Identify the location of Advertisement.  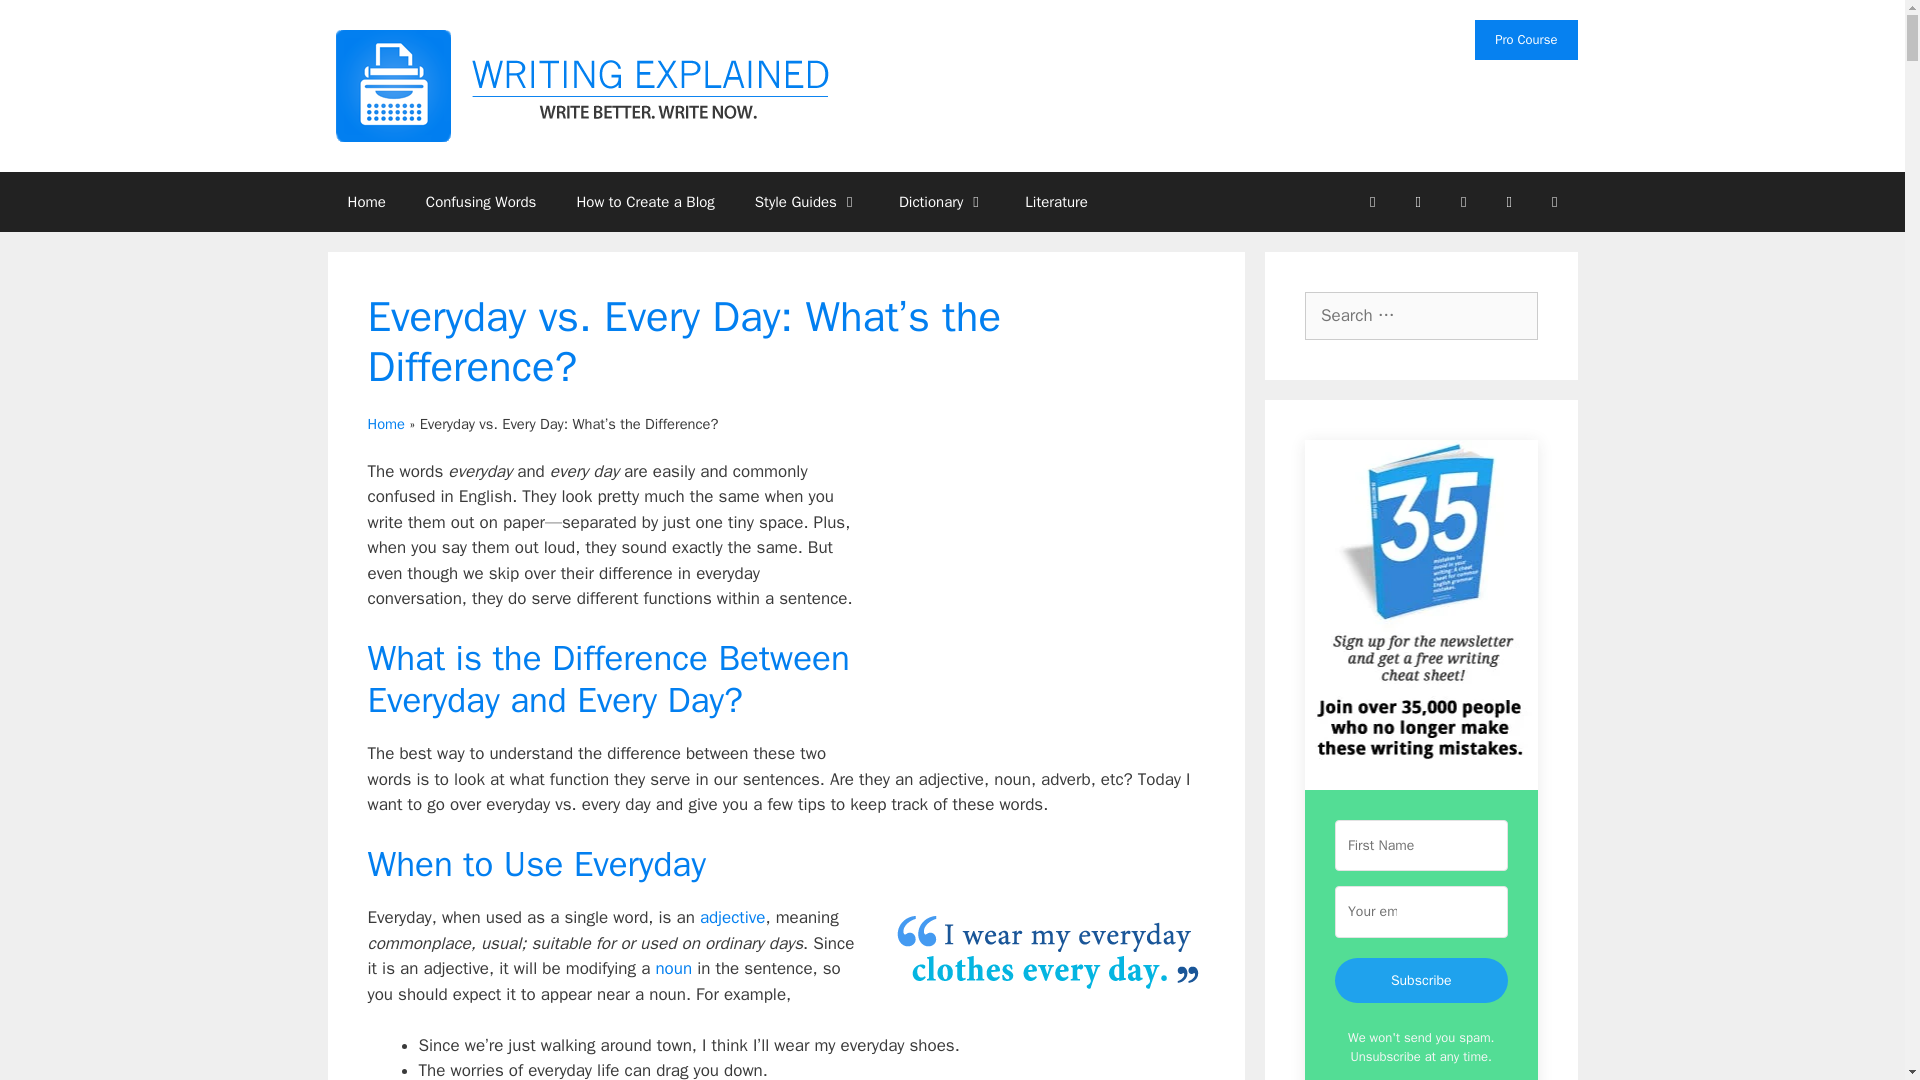
(1037, 608).